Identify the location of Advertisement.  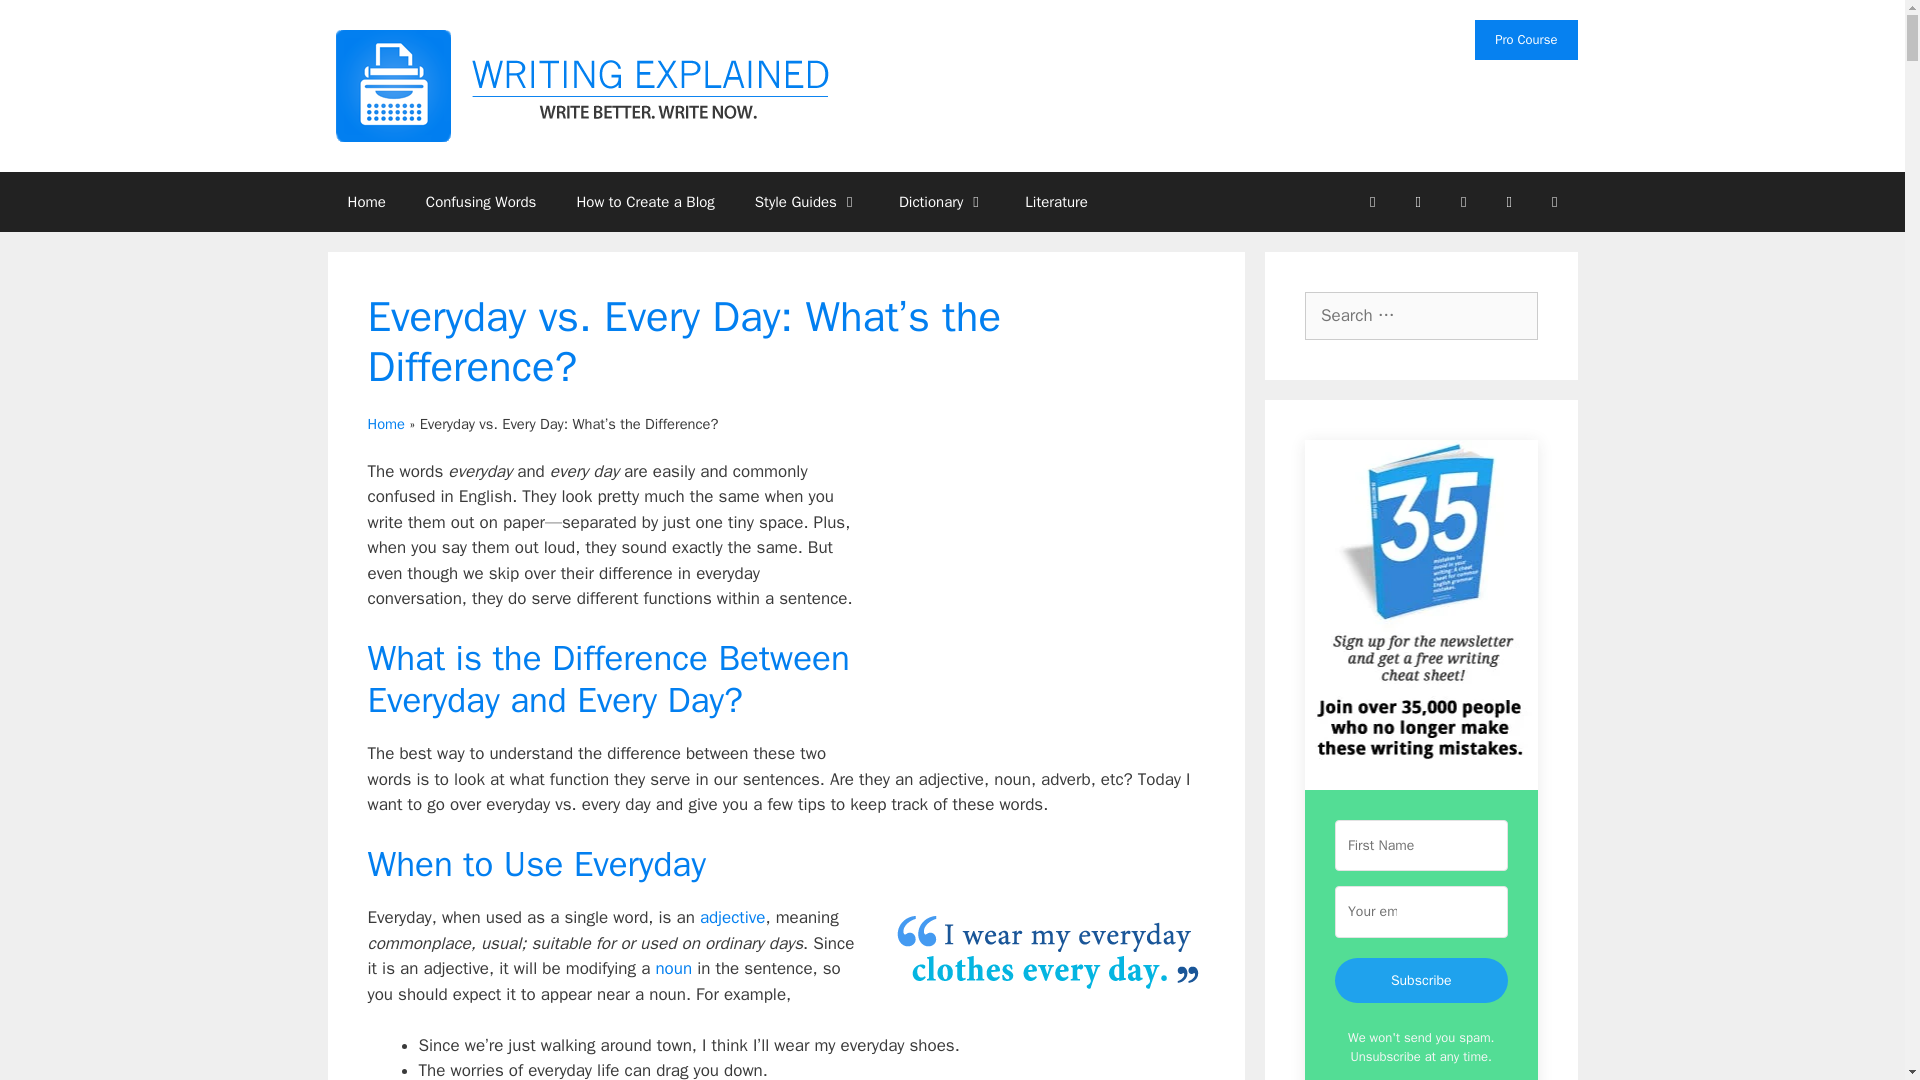
(1037, 608).